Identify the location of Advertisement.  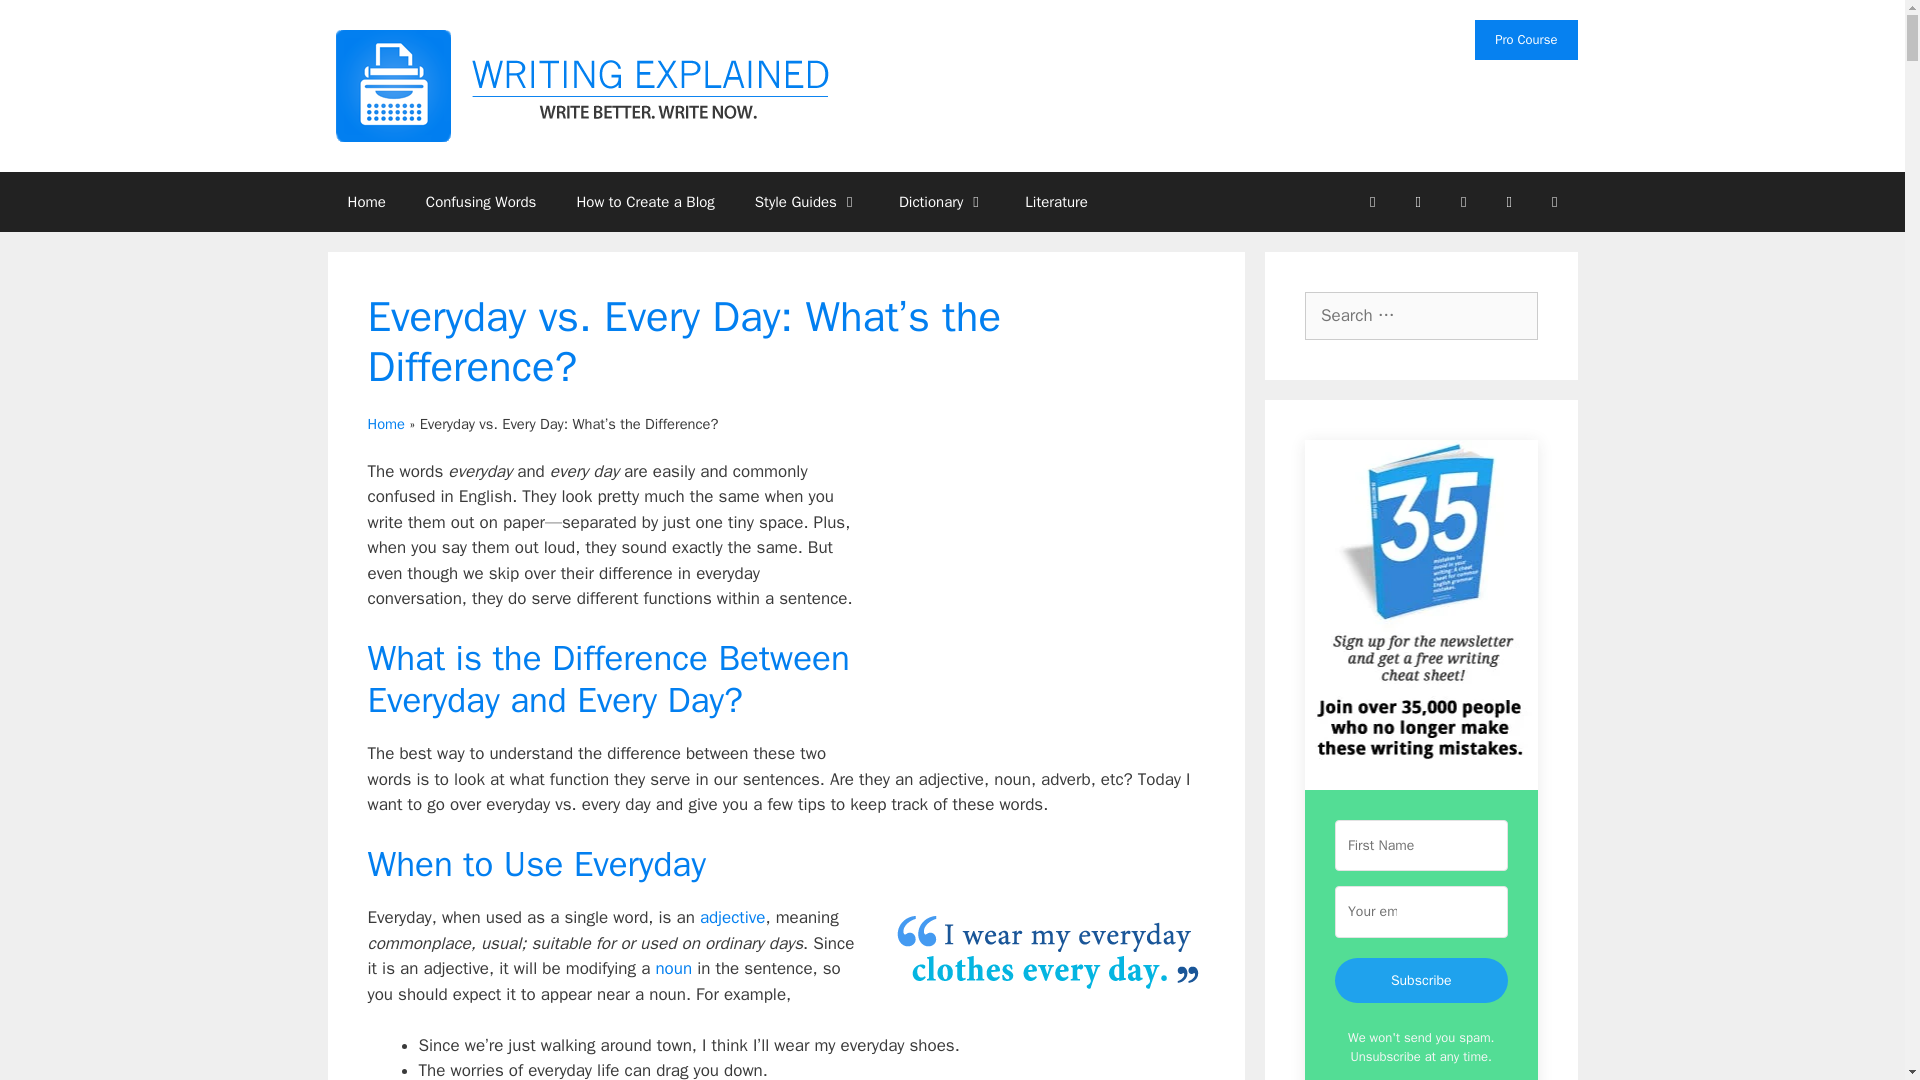
(1037, 608).